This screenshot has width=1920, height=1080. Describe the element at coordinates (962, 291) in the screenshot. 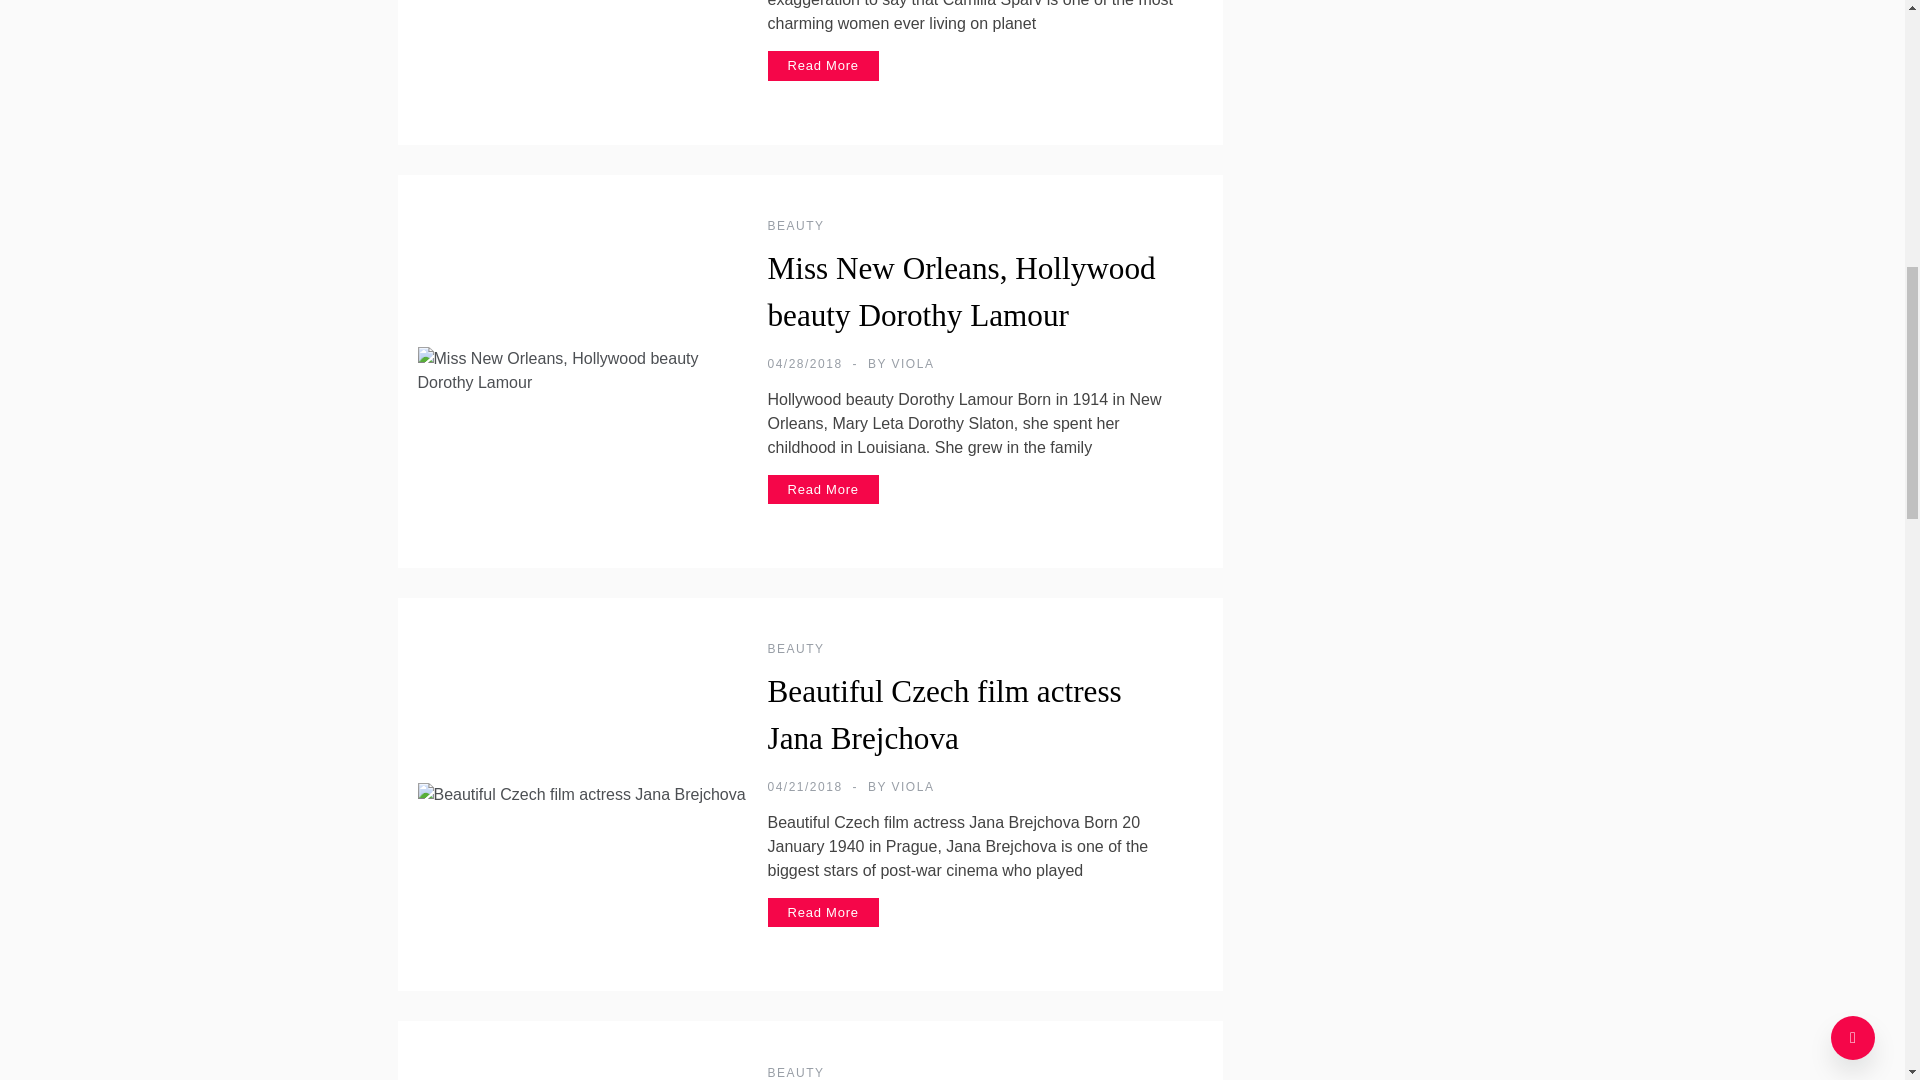

I see `Miss New Orleans, Hollywood beauty Dorothy Lamour` at that location.